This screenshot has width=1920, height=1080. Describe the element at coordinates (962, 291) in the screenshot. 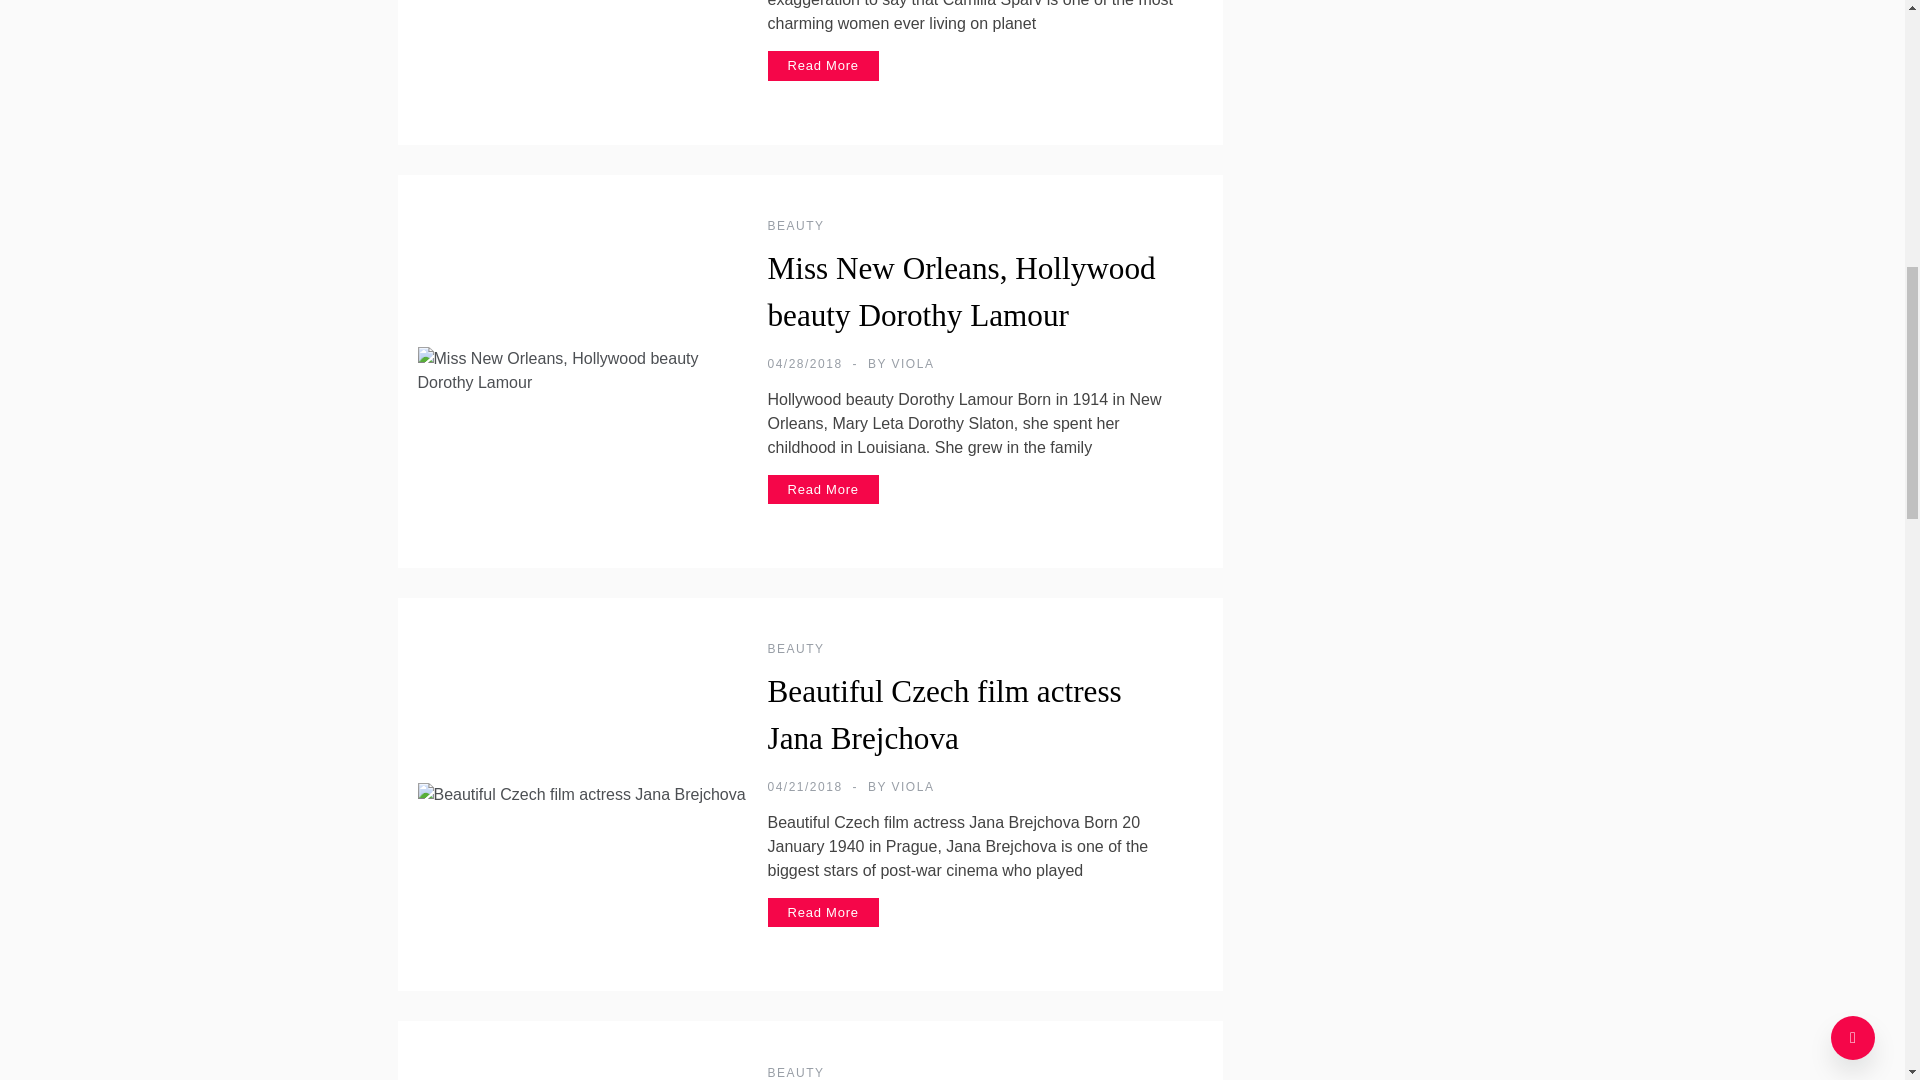

I see `Miss New Orleans, Hollywood beauty Dorothy Lamour` at that location.